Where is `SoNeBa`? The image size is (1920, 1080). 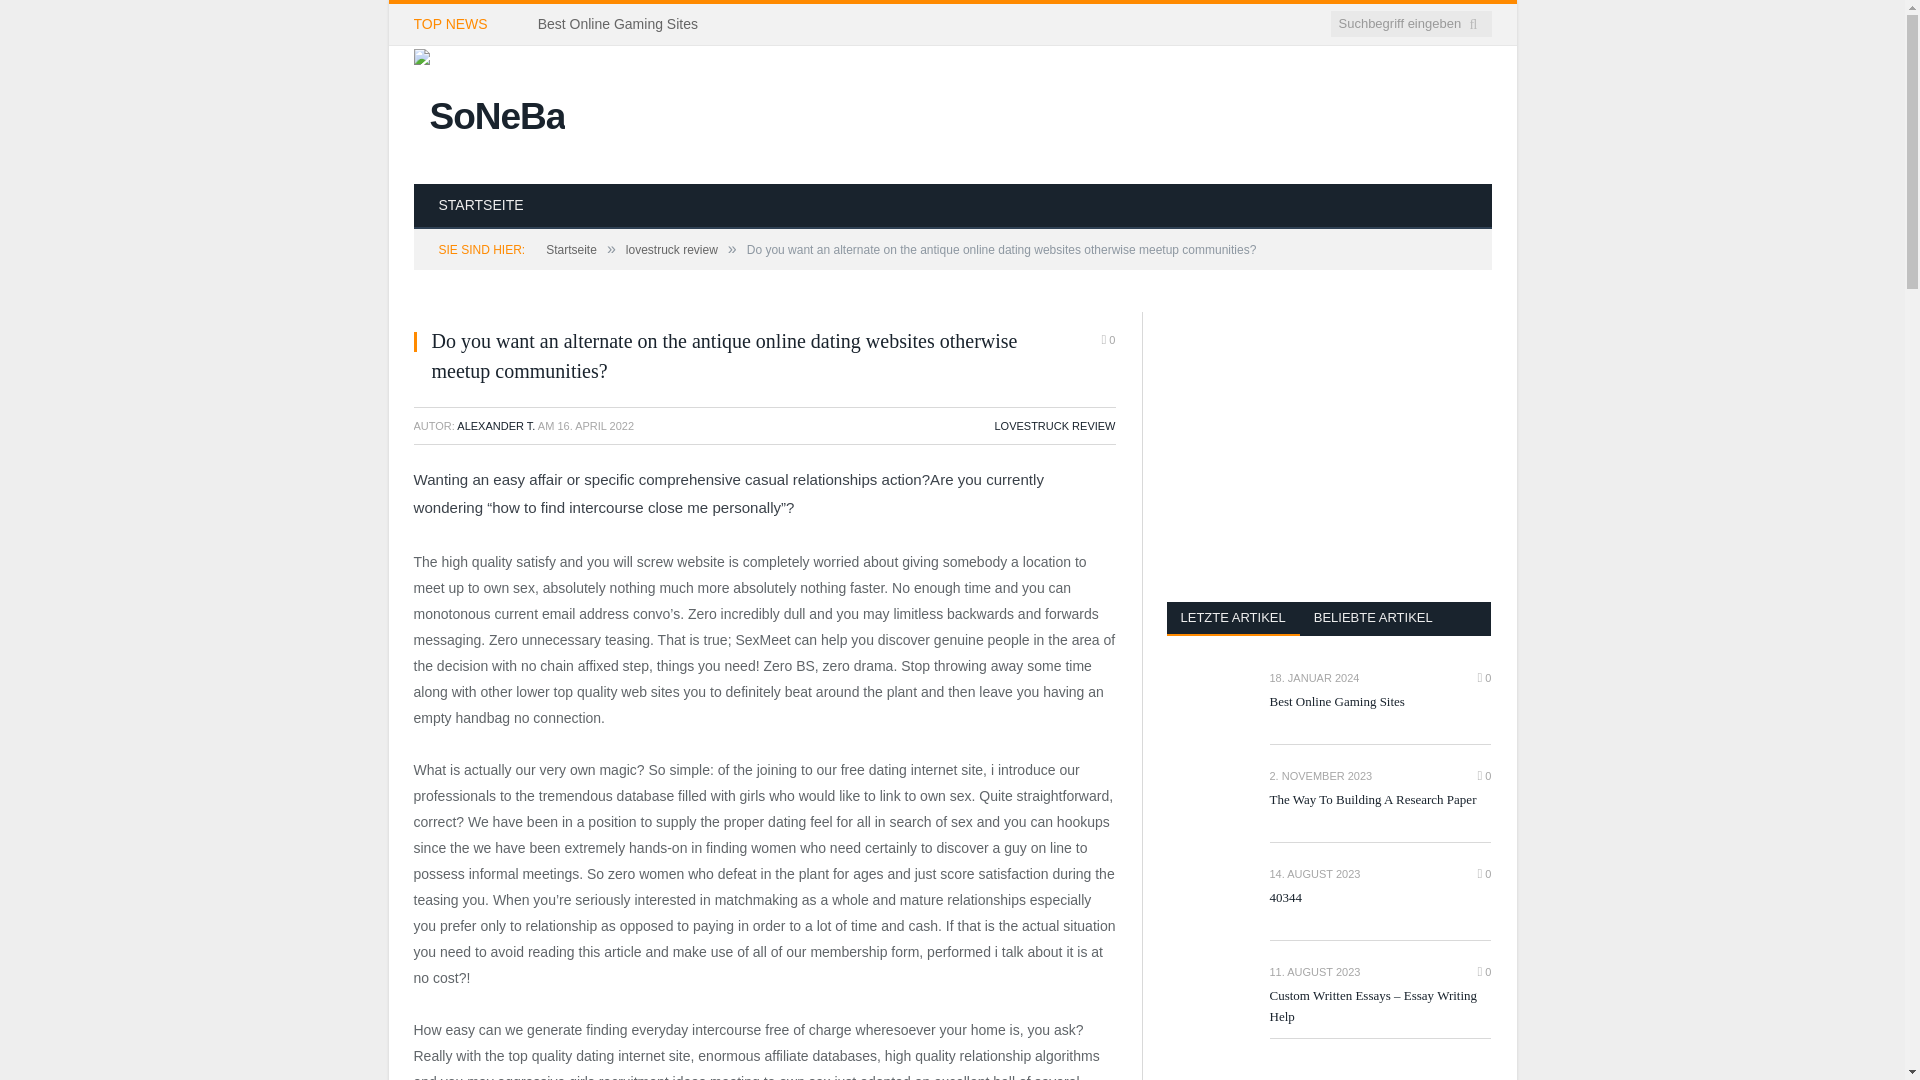
SoNeBa is located at coordinates (490, 112).